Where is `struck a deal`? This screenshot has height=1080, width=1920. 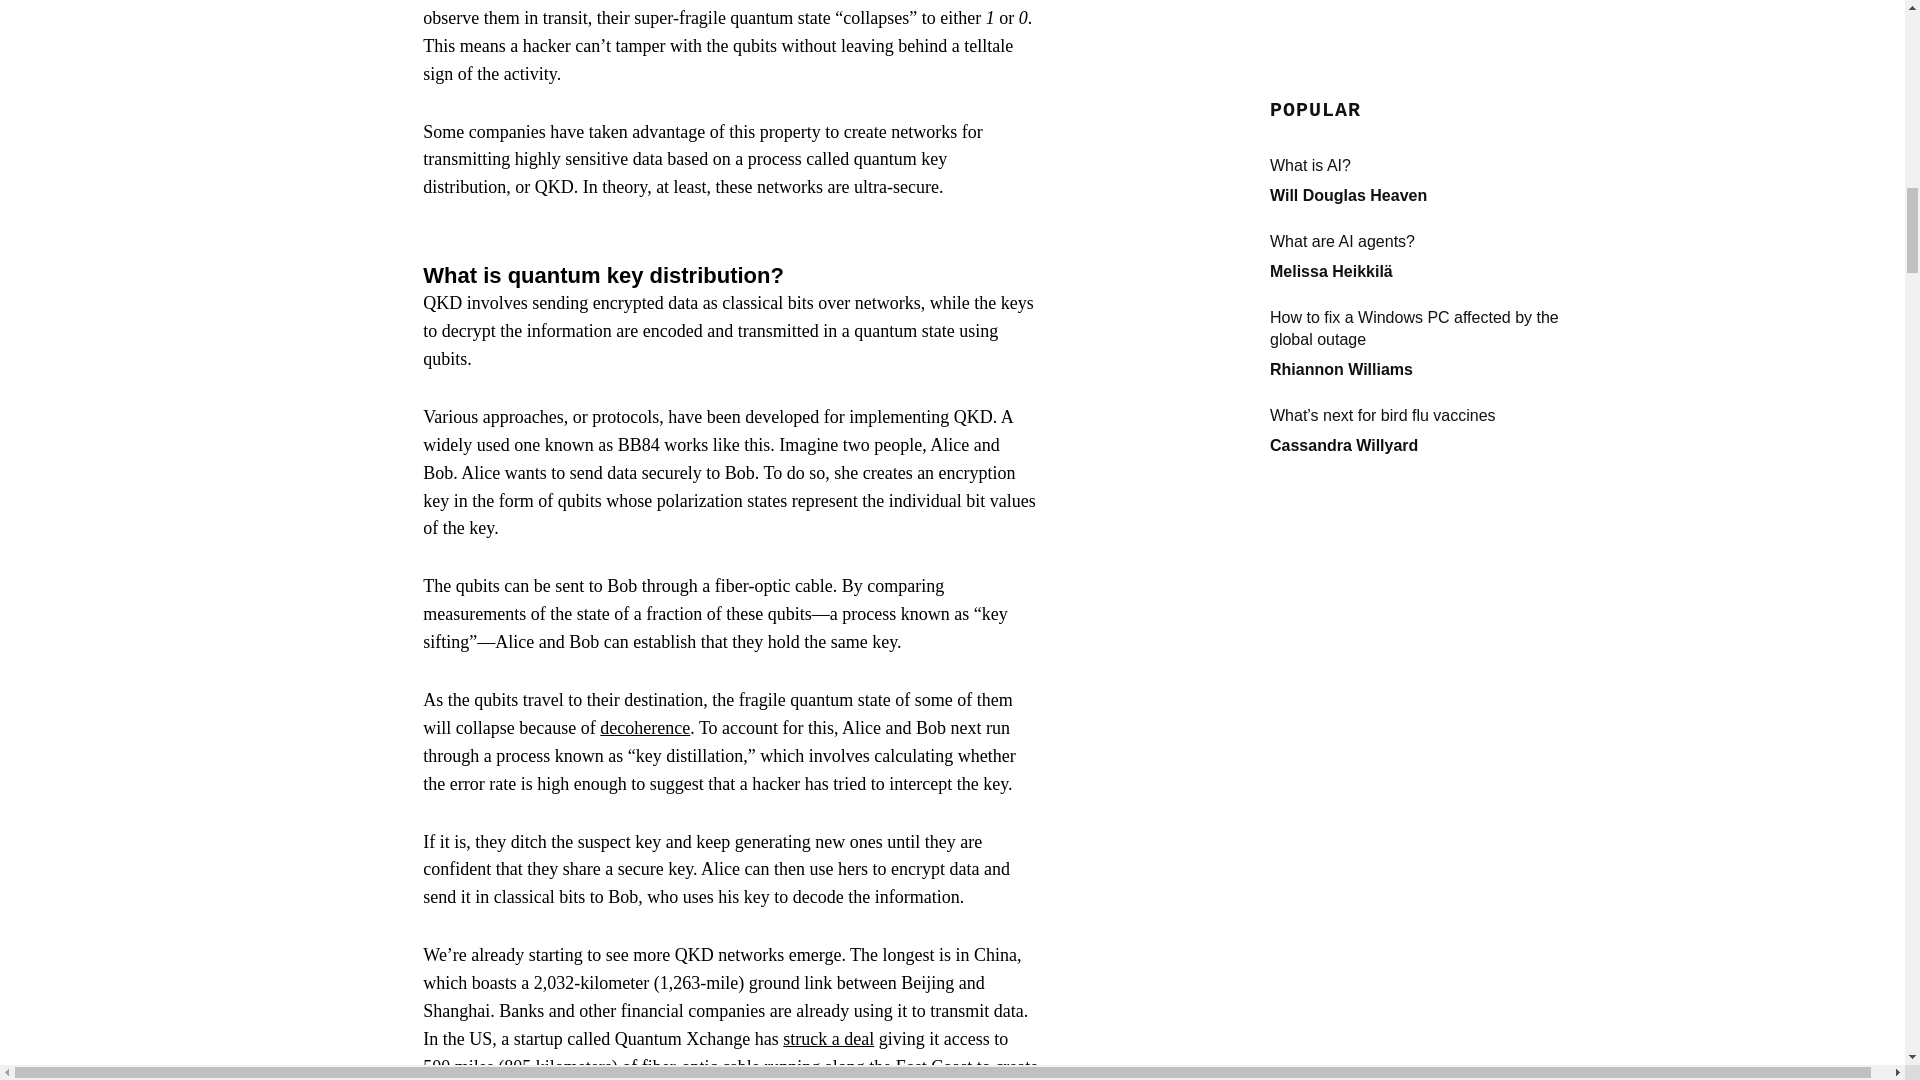 struck a deal is located at coordinates (828, 1038).